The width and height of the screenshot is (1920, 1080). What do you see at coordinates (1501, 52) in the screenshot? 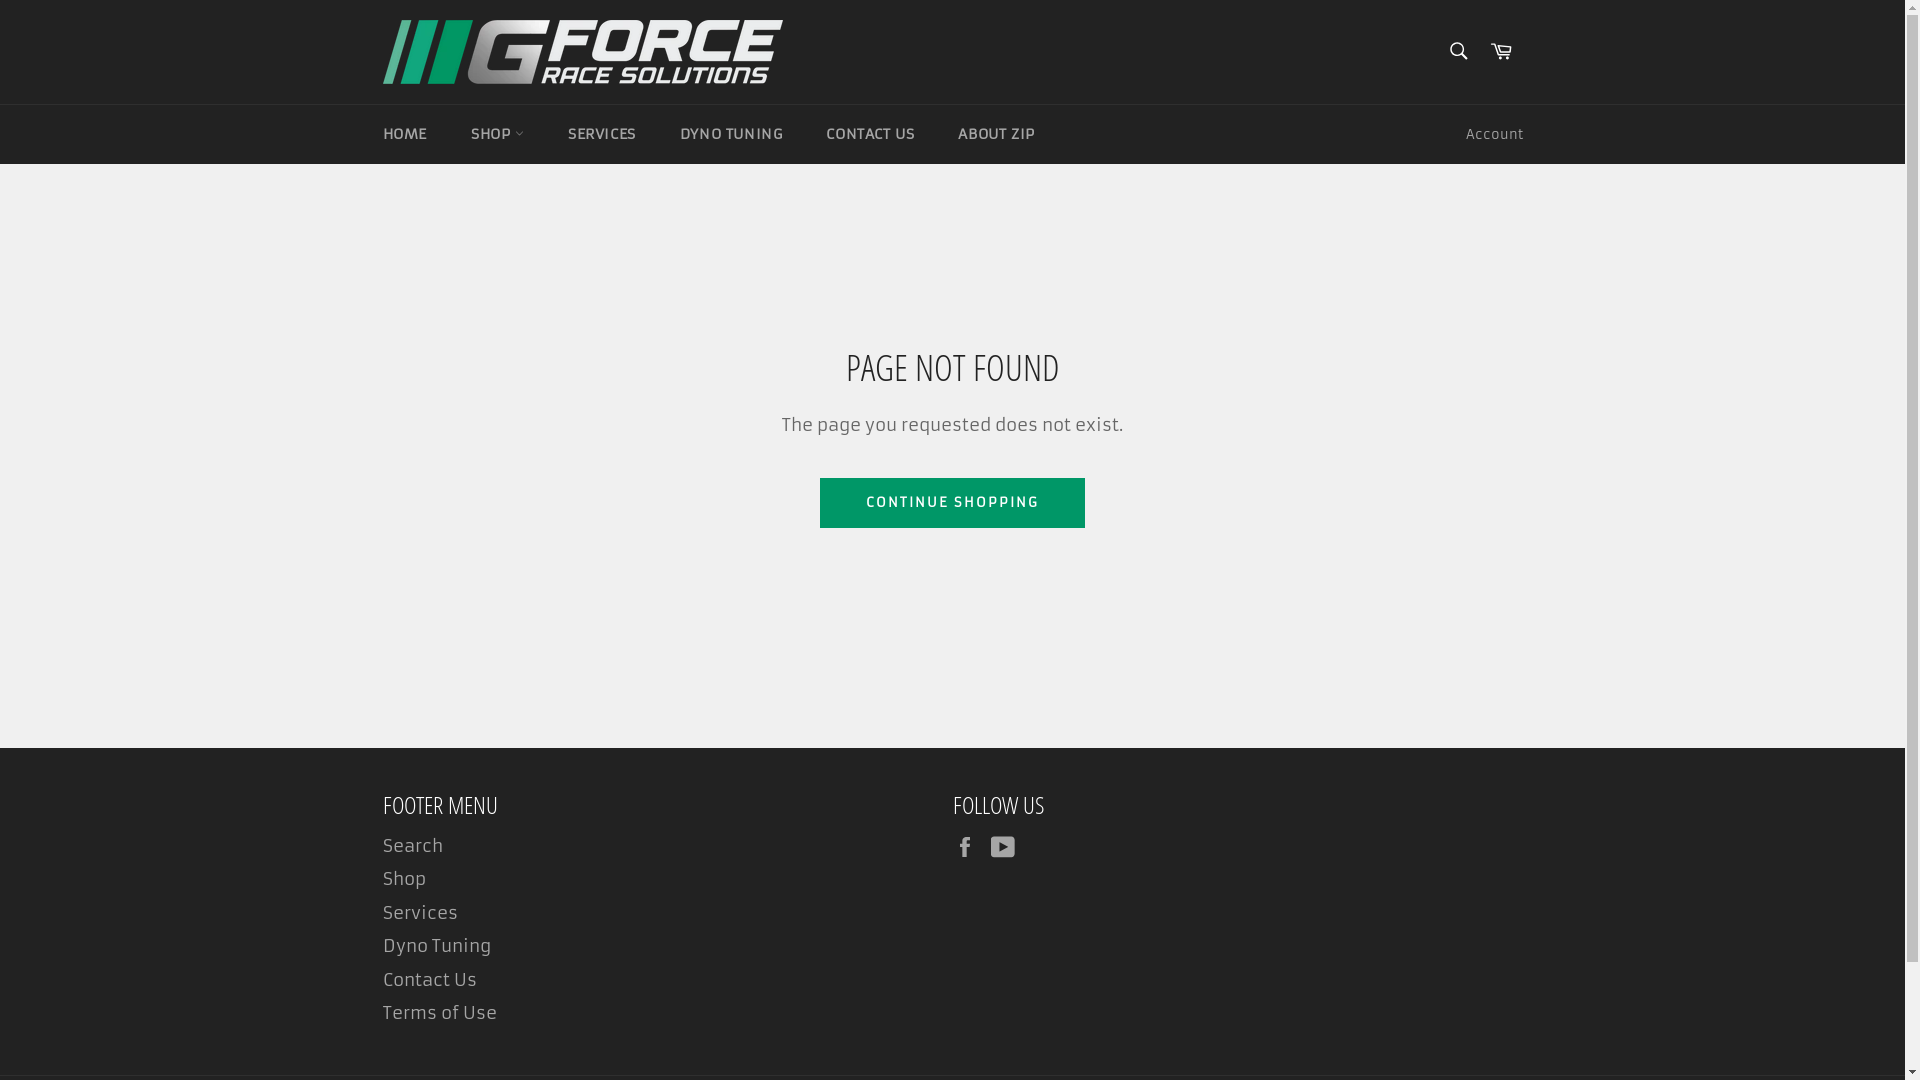
I see `Cart` at bounding box center [1501, 52].